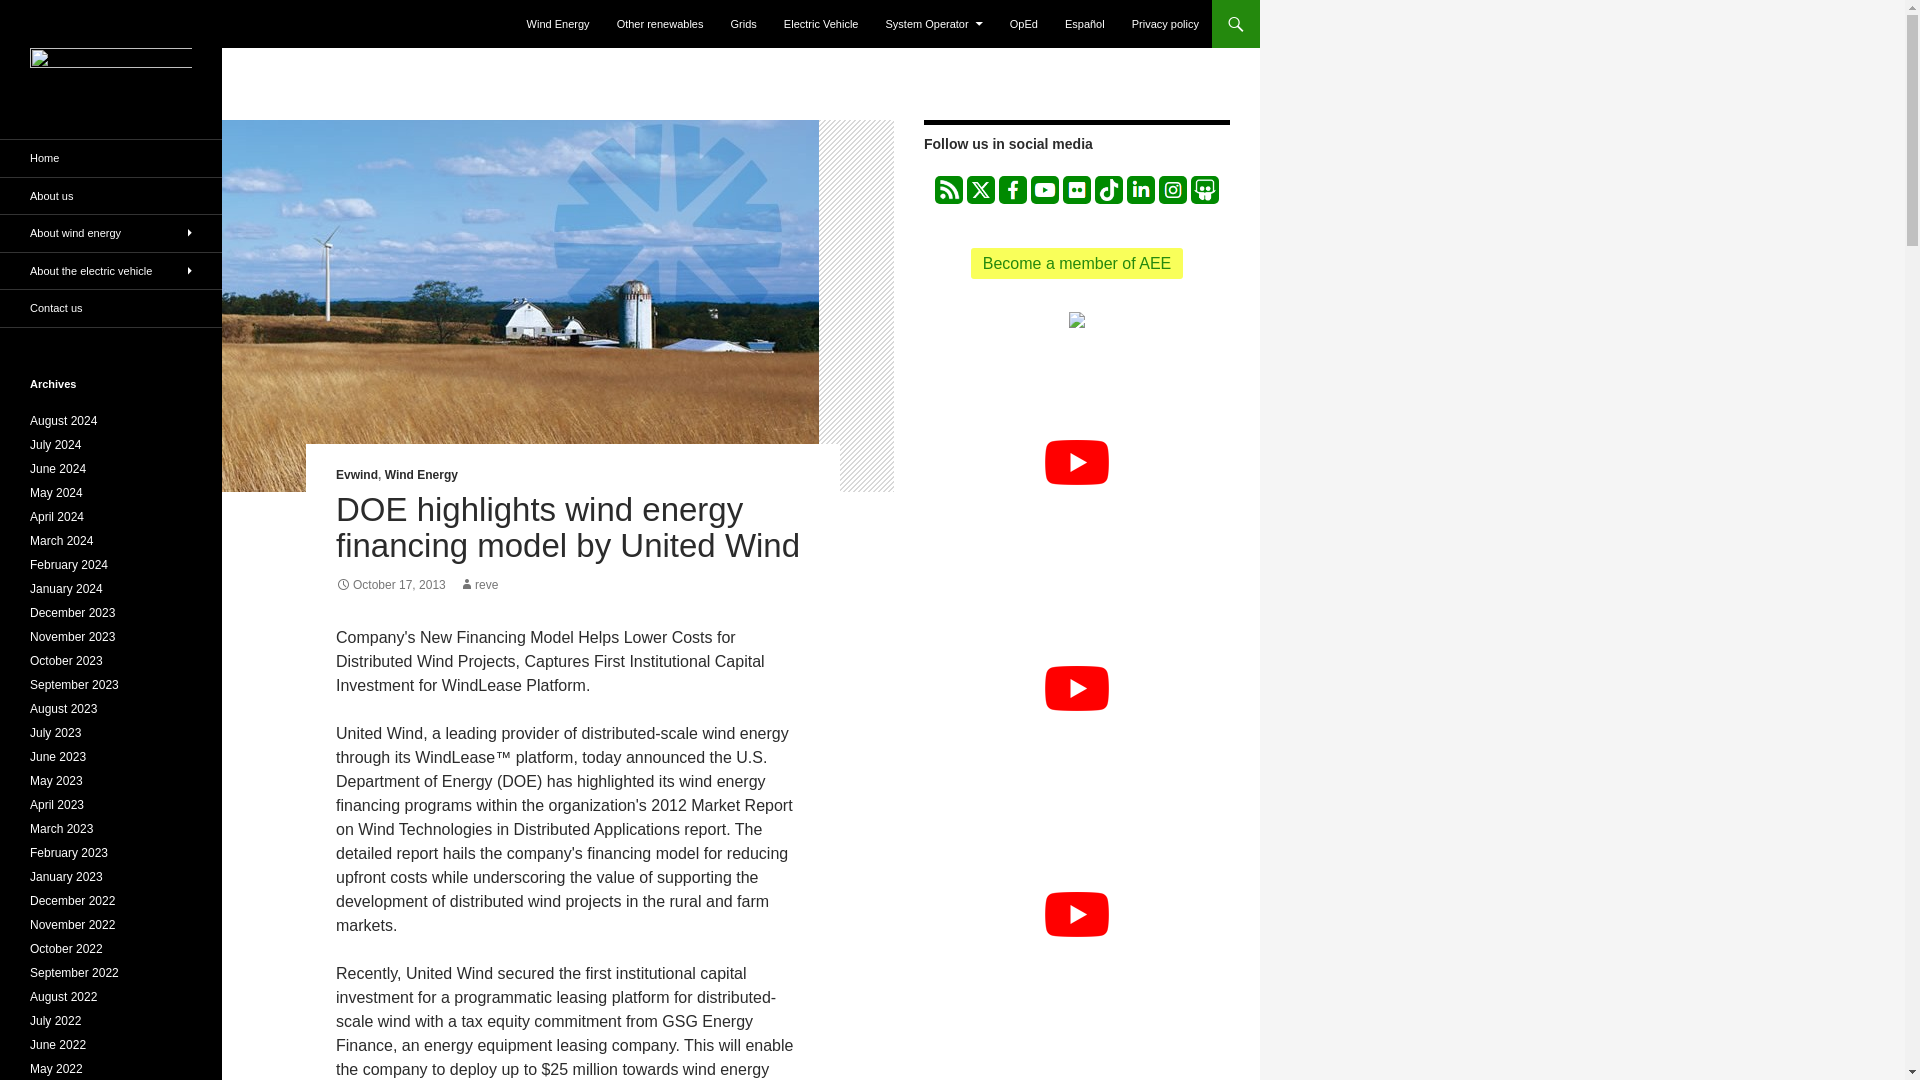 The height and width of the screenshot is (1080, 1920). I want to click on System Operator, so click(934, 24).